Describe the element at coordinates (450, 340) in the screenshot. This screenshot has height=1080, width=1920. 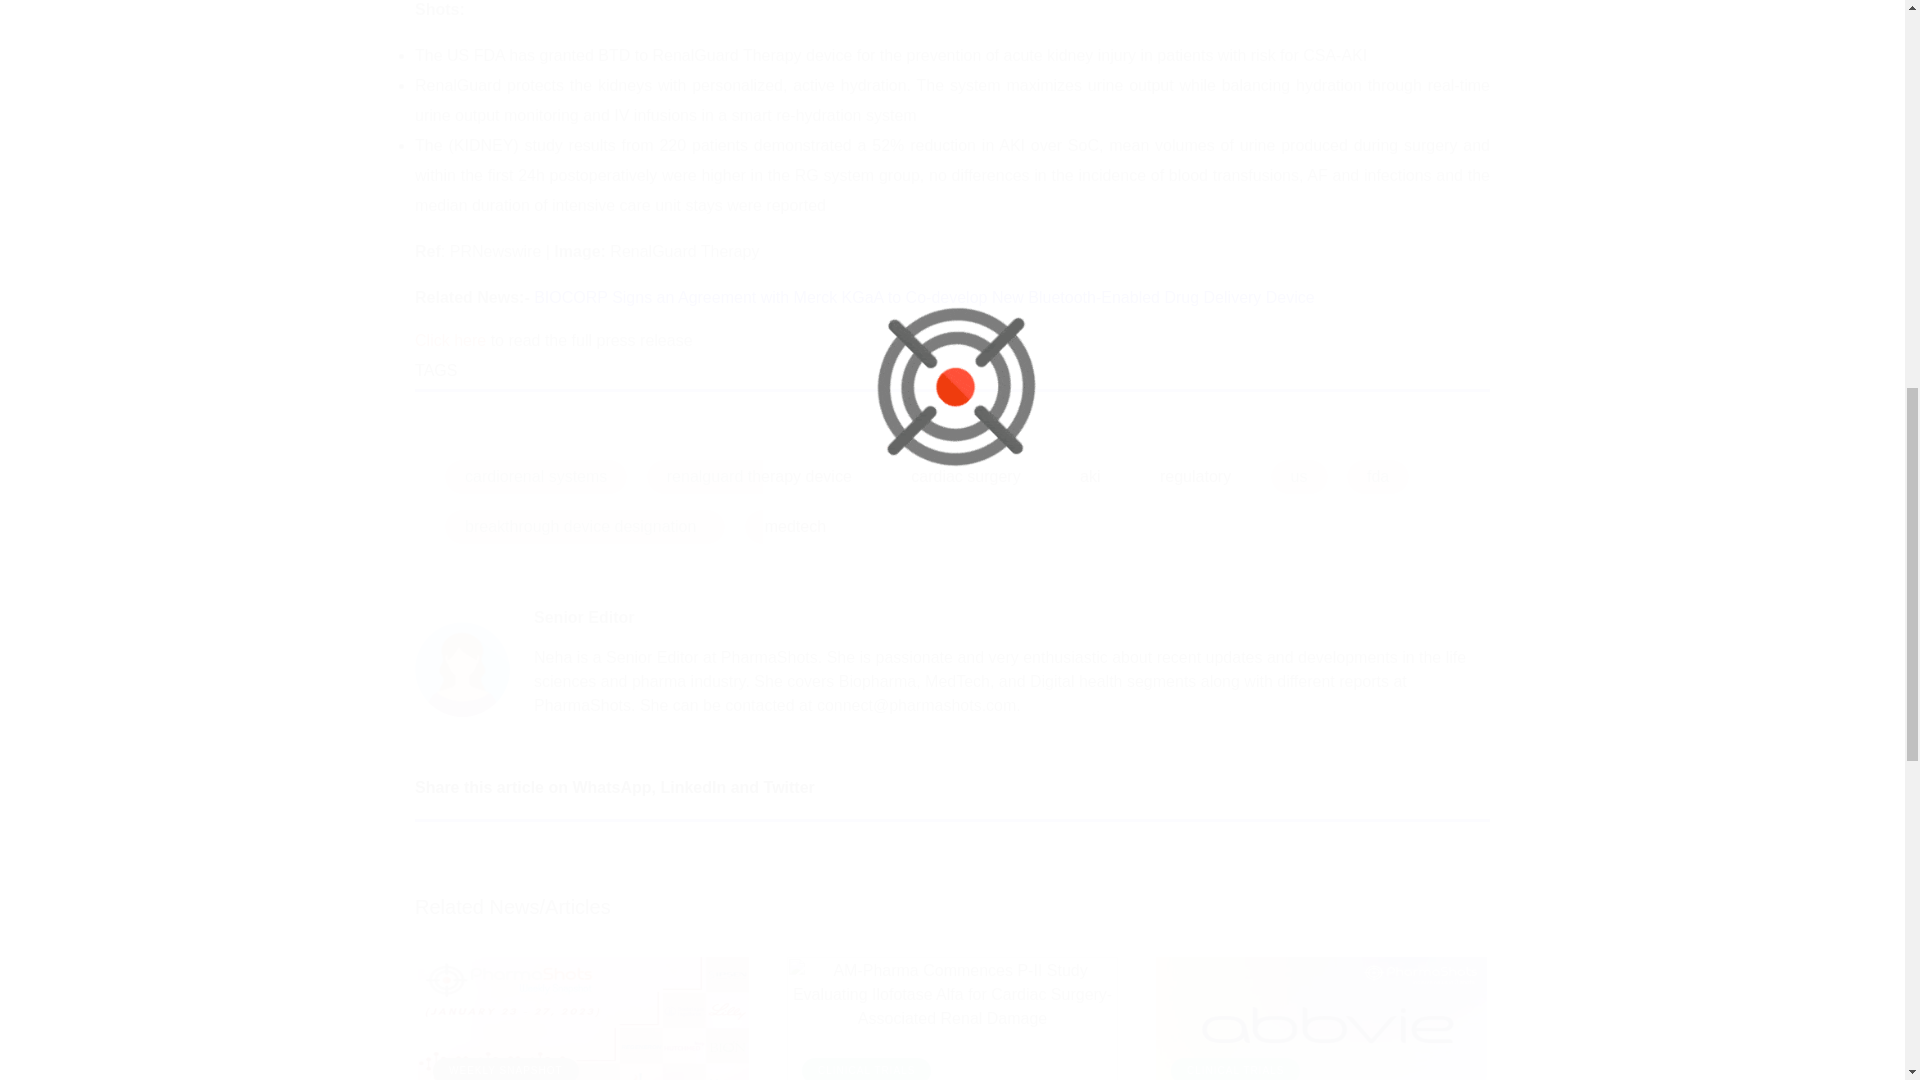
I see `Click here` at that location.